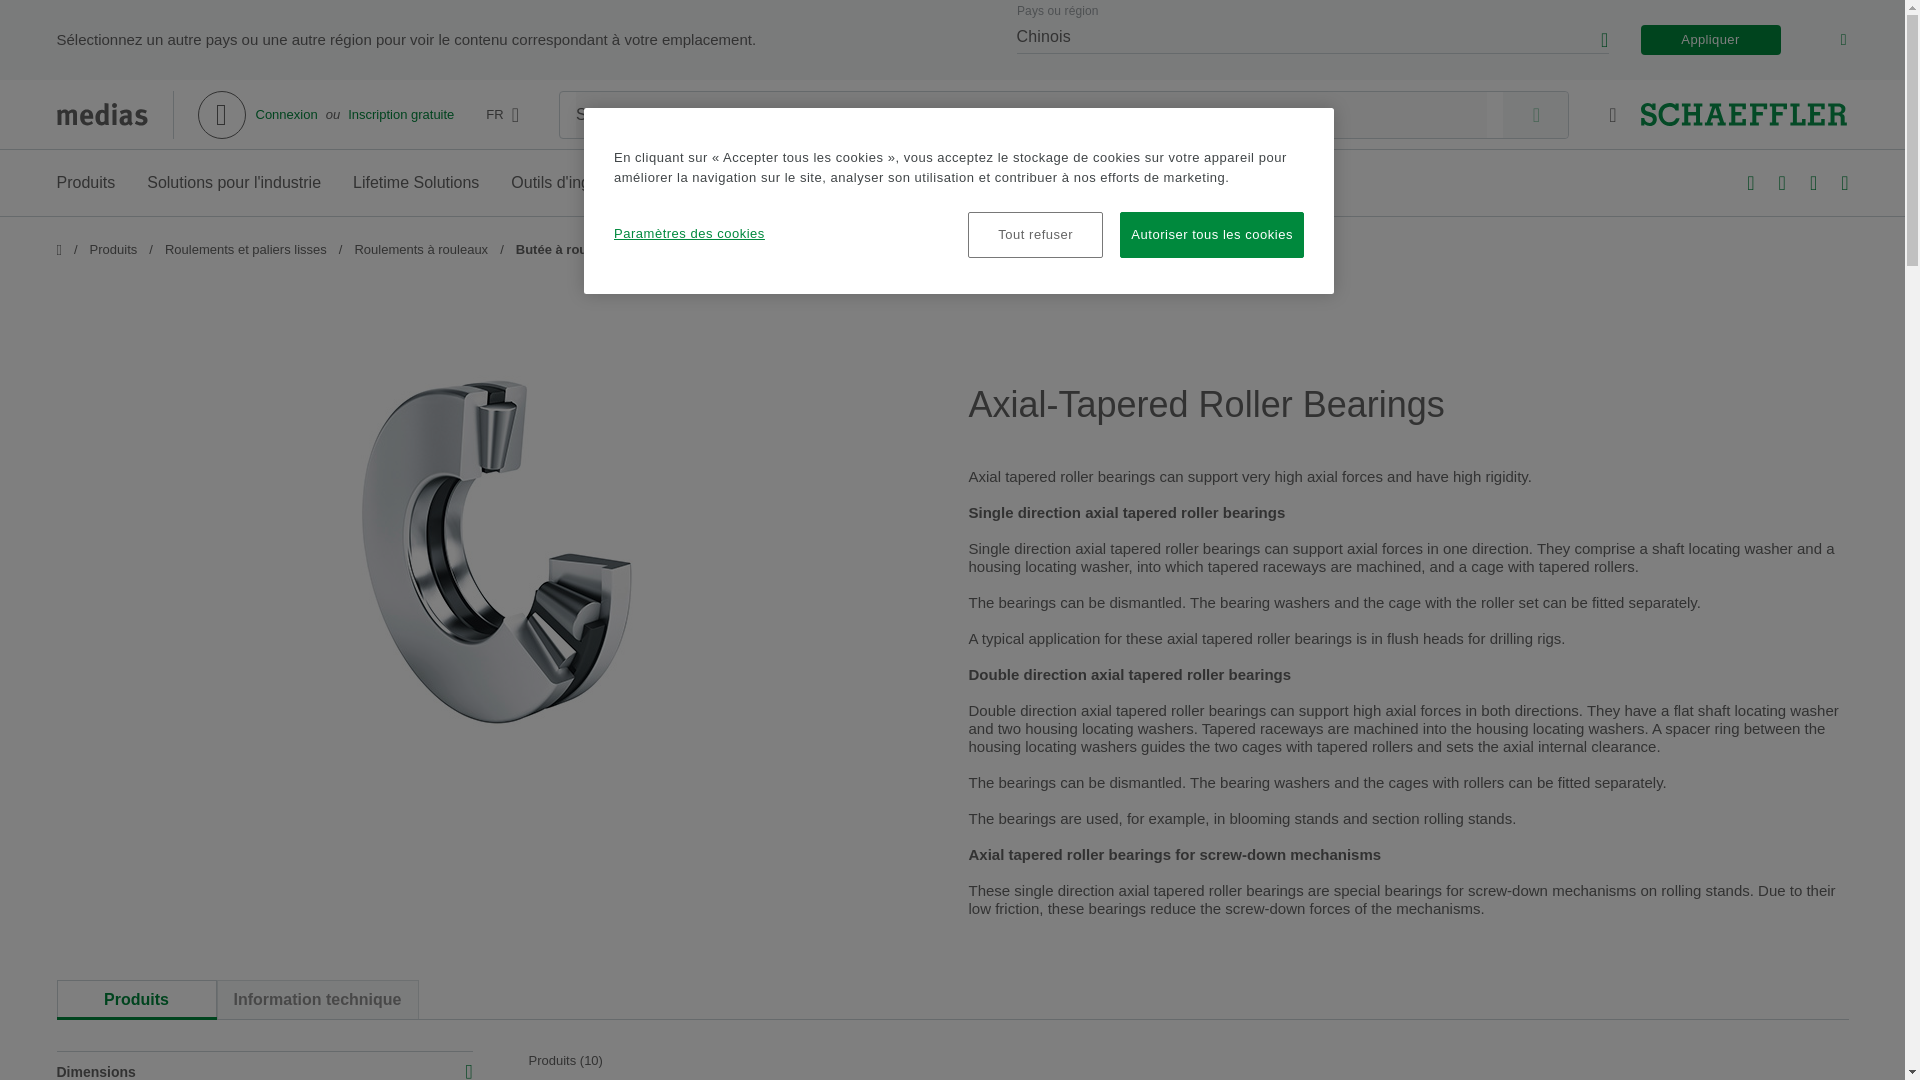 The width and height of the screenshot is (1920, 1080). Describe the element at coordinates (246, 250) in the screenshot. I see `Roulements et paliers lisses` at that location.